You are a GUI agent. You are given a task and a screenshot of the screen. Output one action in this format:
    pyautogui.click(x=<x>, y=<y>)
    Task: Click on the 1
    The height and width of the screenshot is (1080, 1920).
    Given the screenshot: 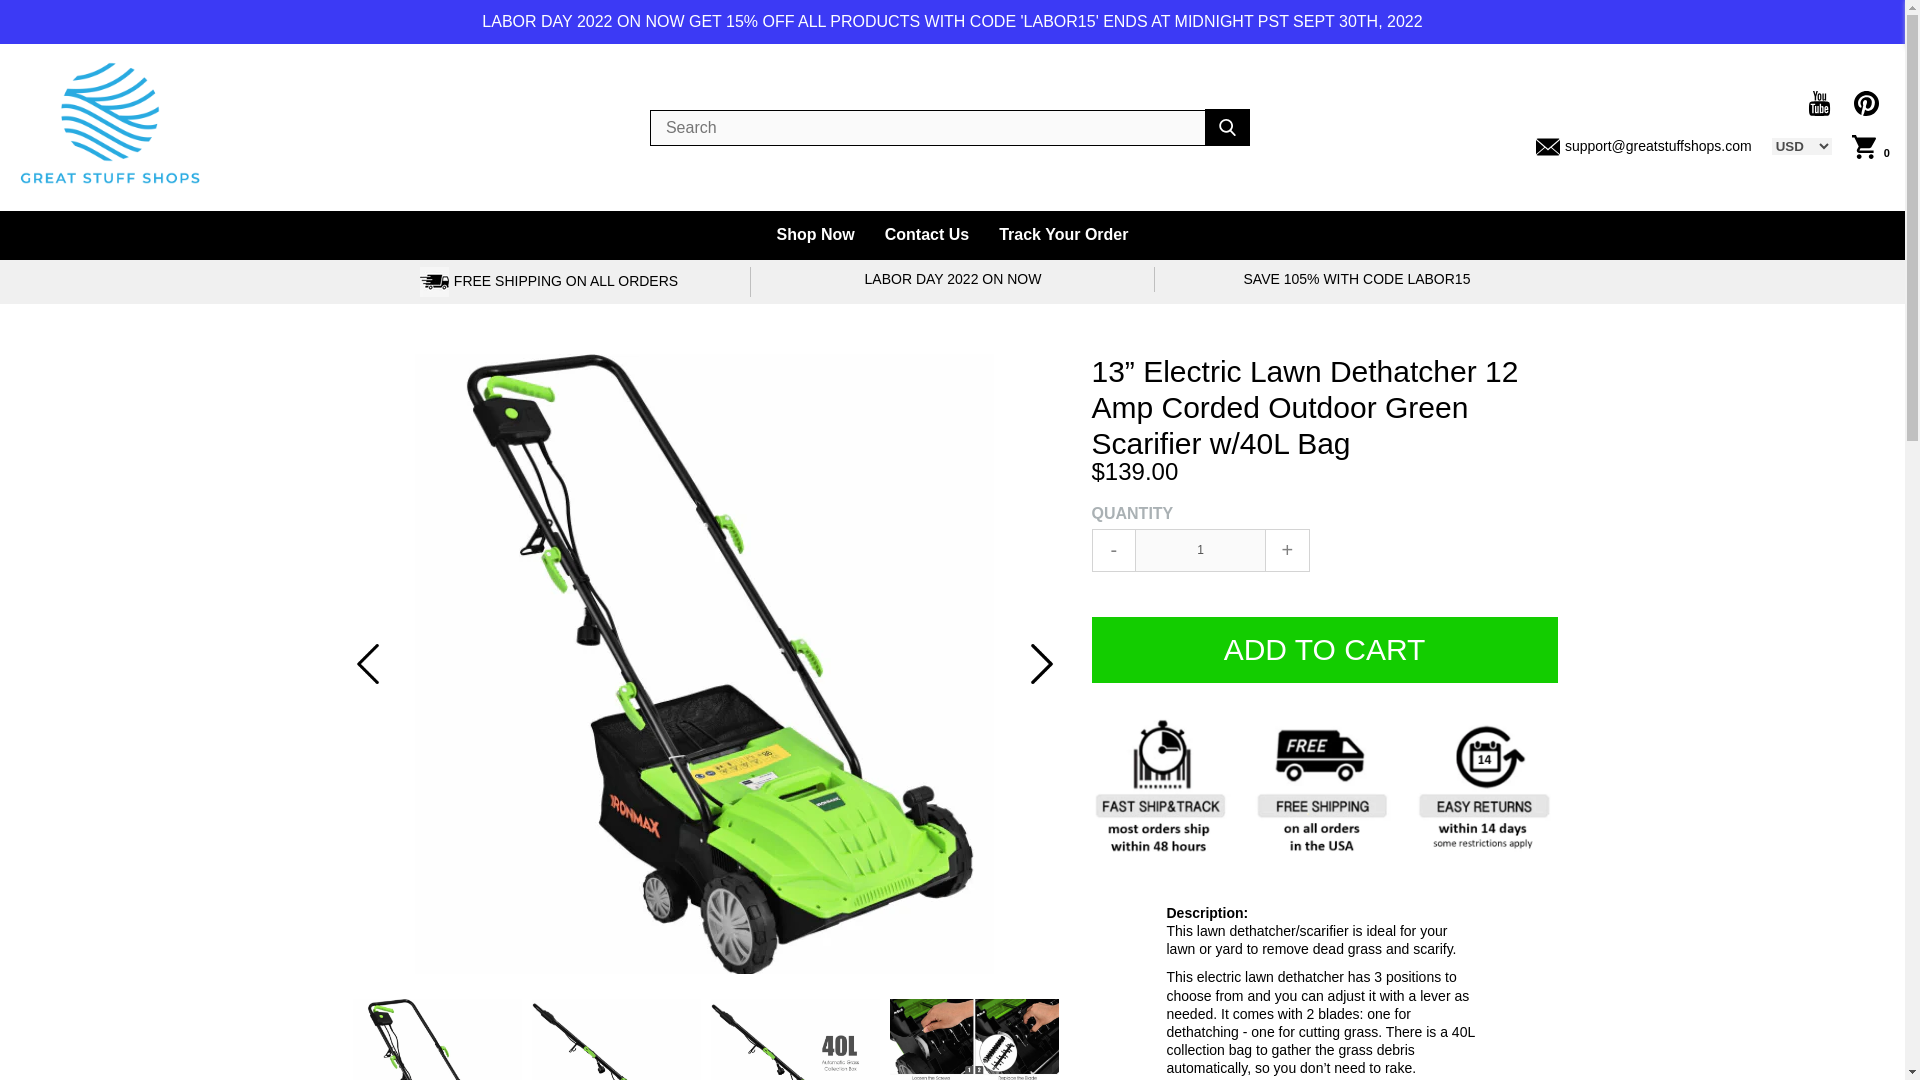 What is the action you would take?
    pyautogui.click(x=1200, y=550)
    